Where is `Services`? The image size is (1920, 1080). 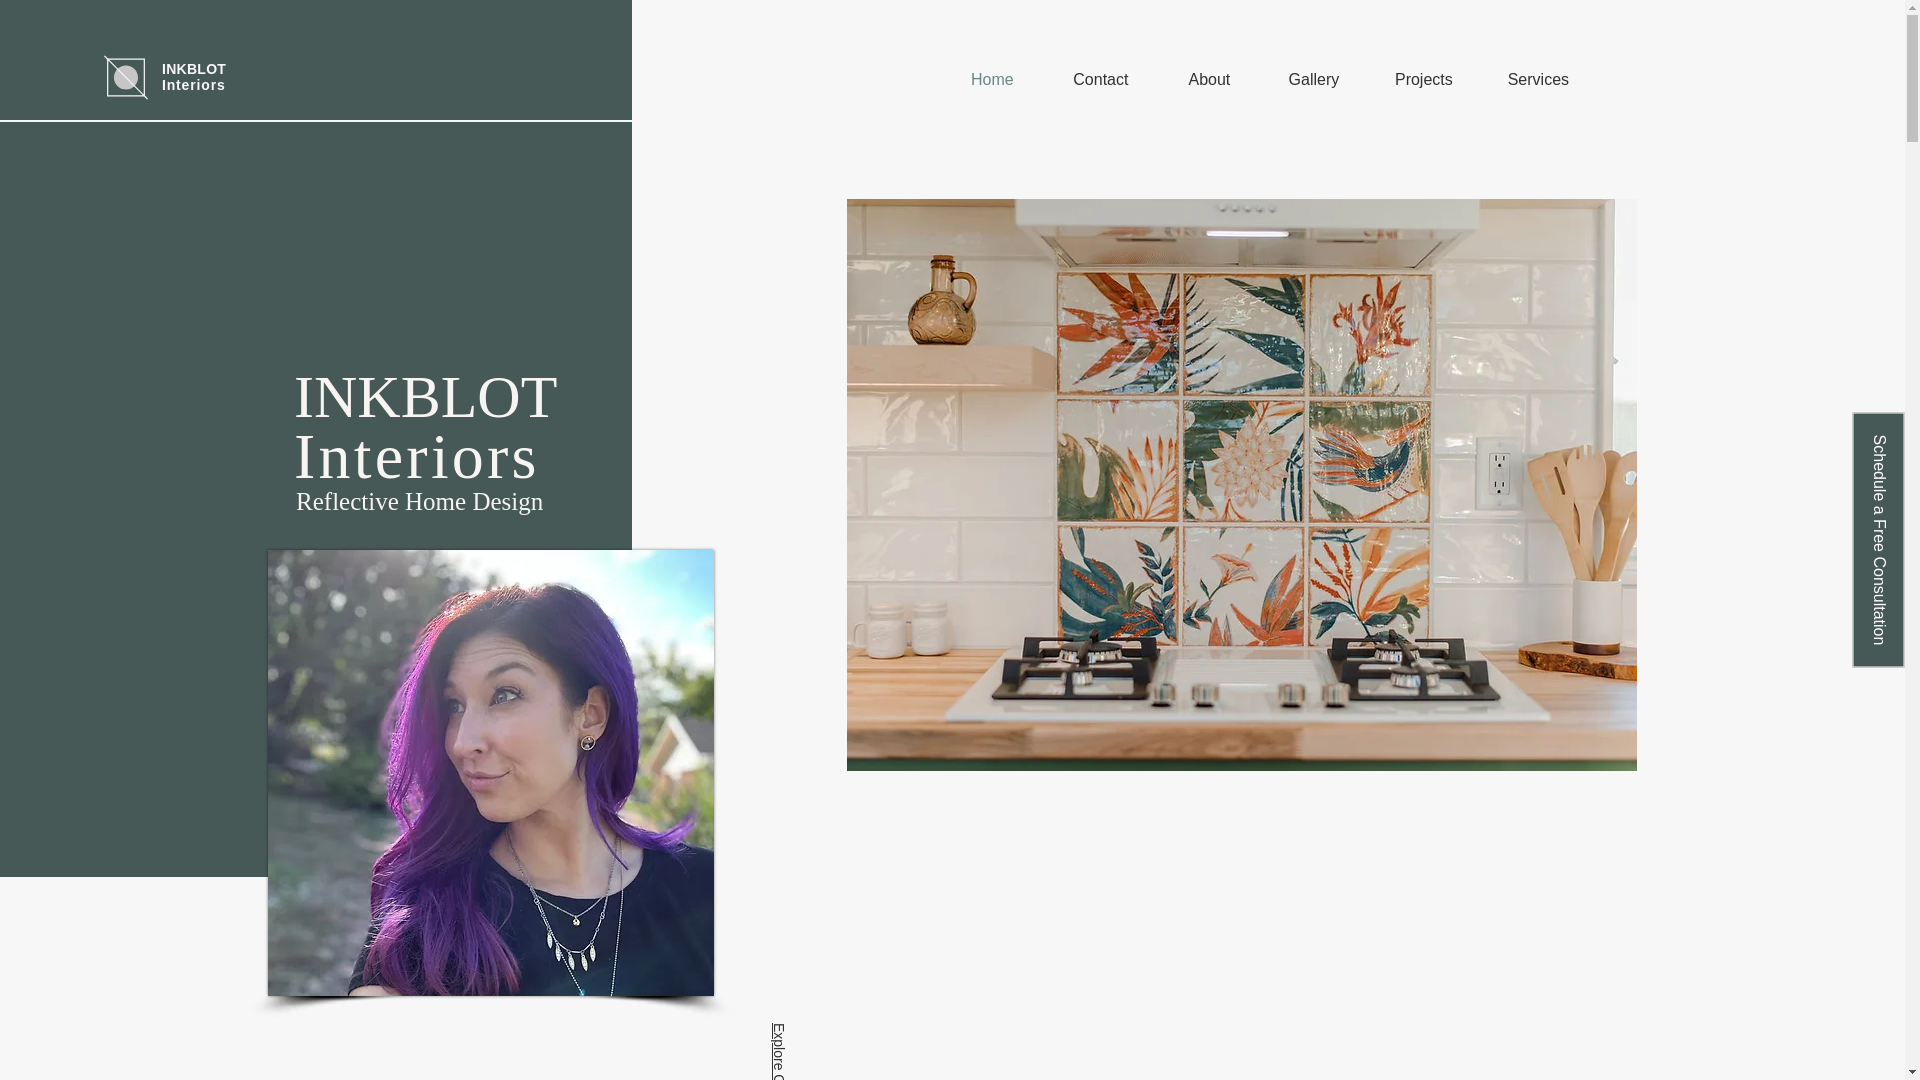
Services is located at coordinates (1538, 80).